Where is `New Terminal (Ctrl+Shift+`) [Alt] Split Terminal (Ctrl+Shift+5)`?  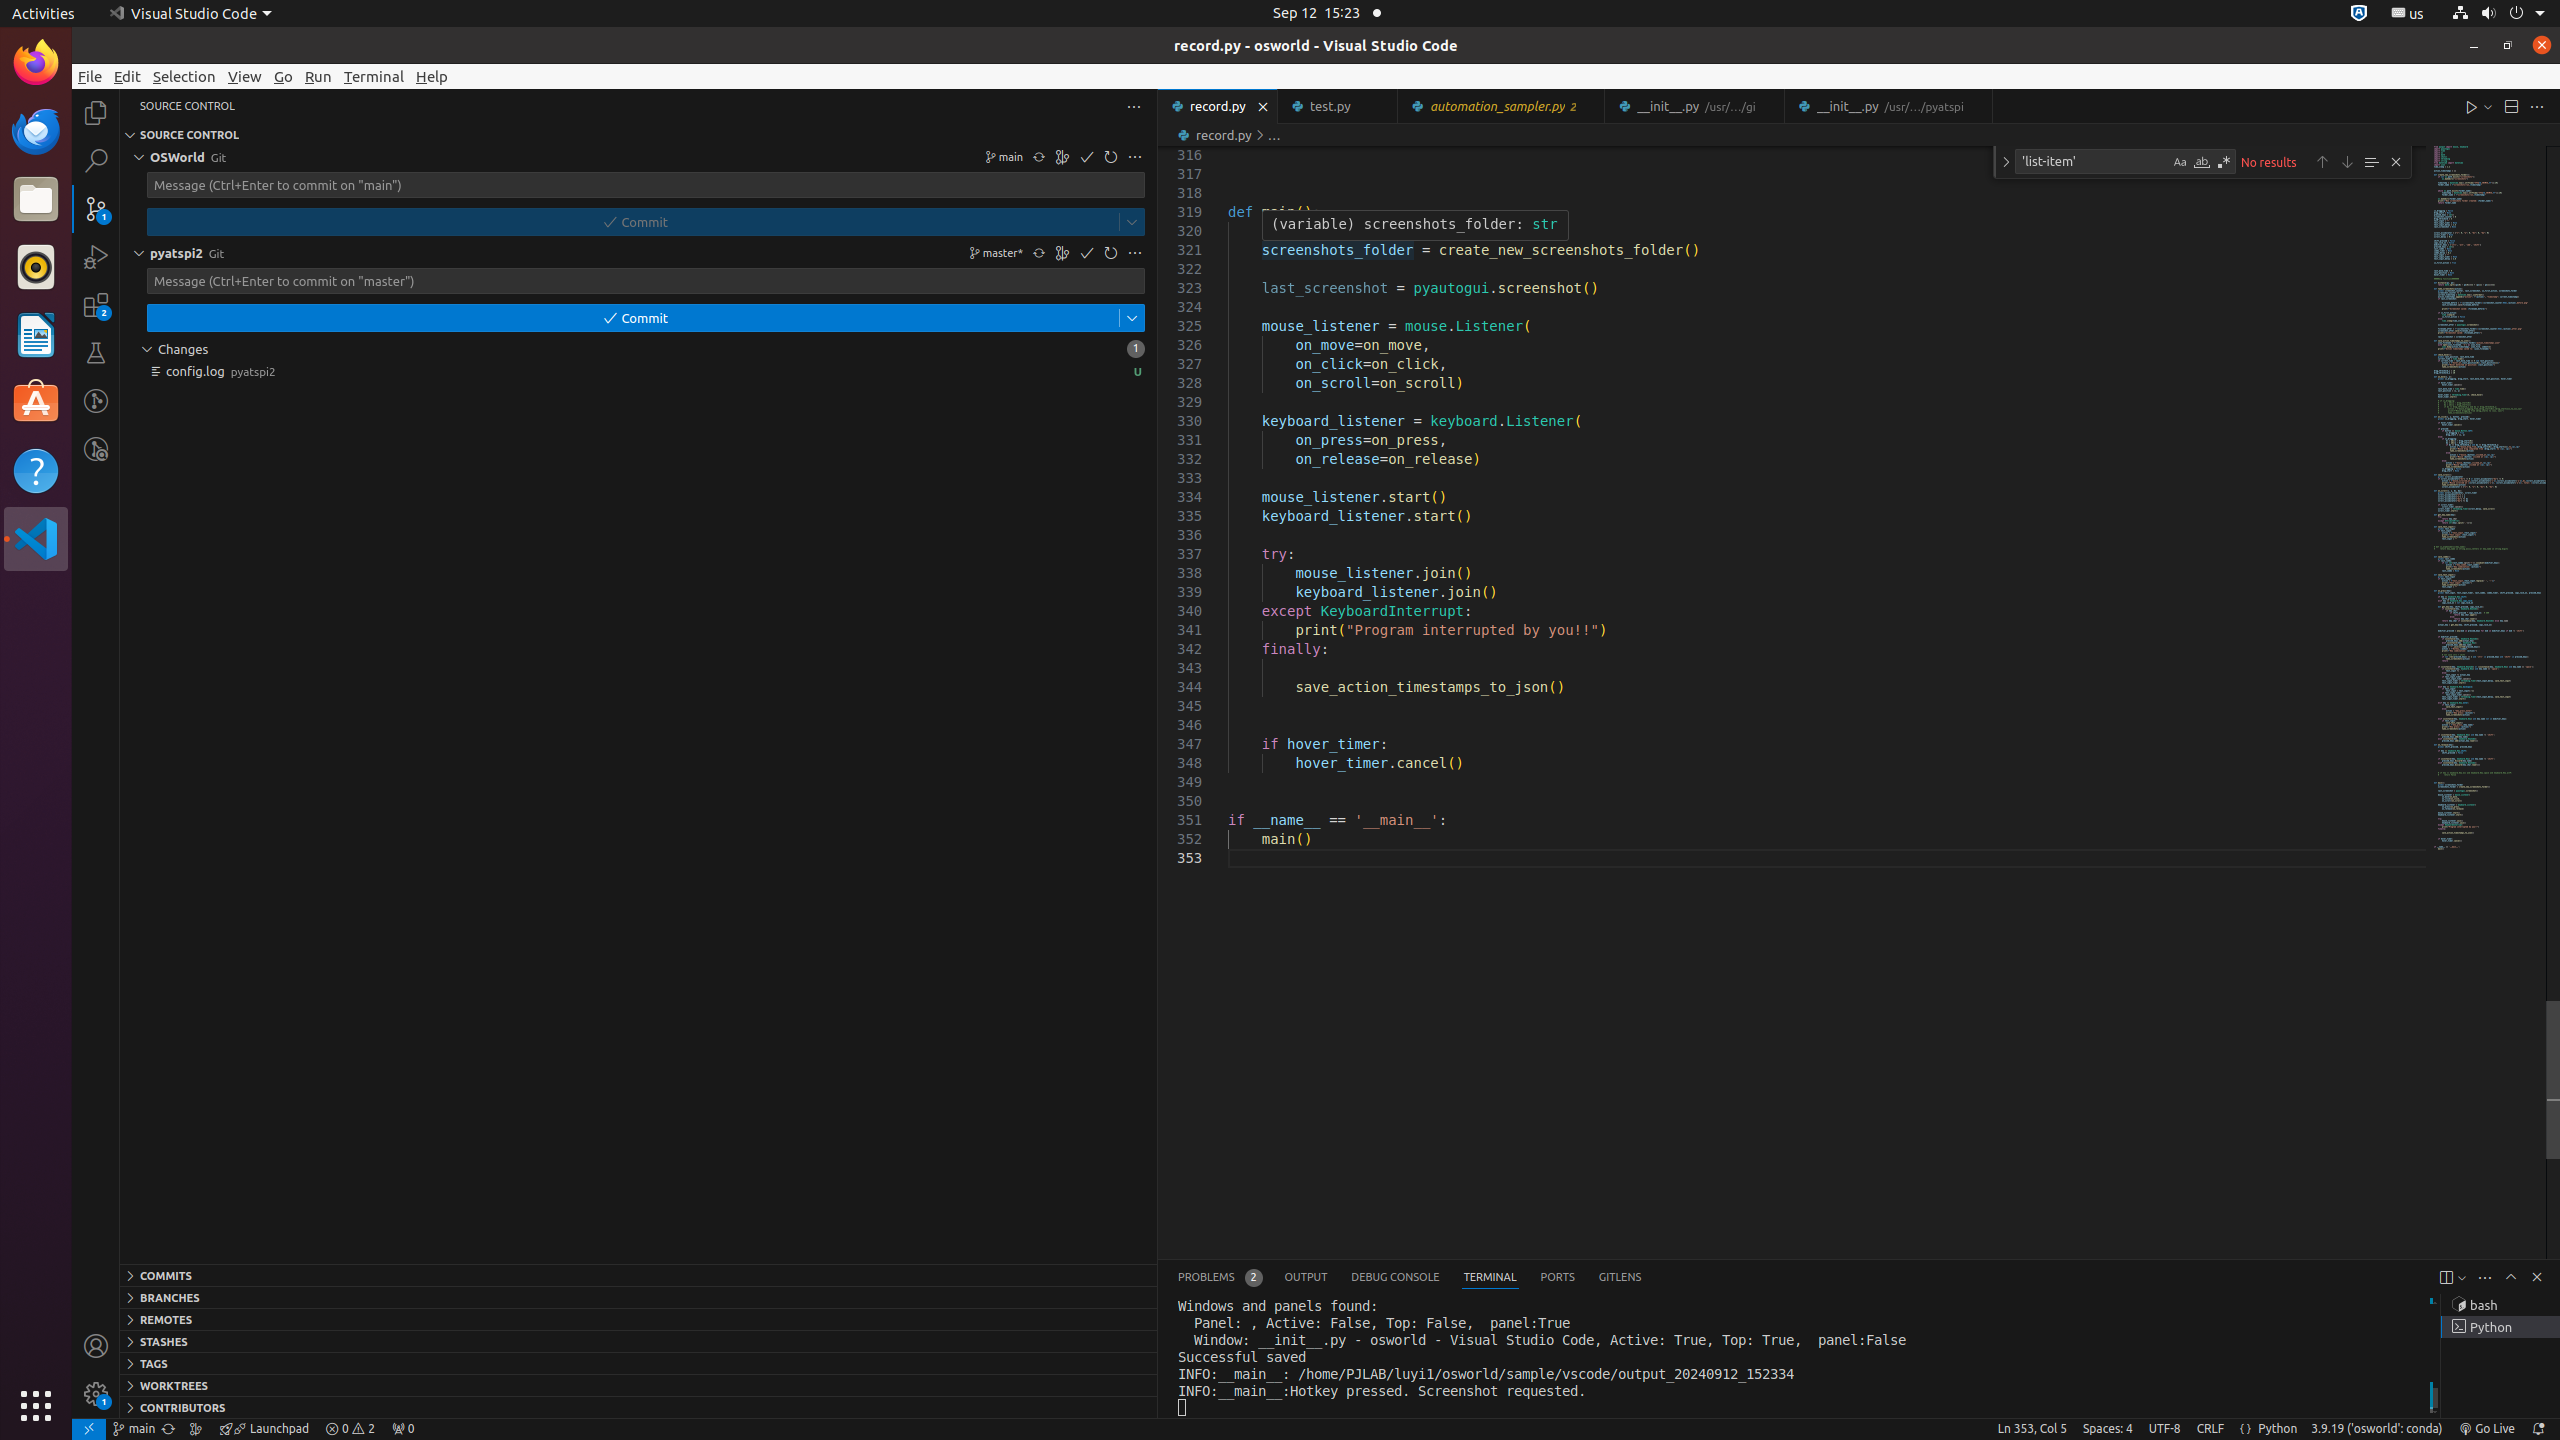 New Terminal (Ctrl+Shift+`) [Alt] Split Terminal (Ctrl+Shift+5) is located at coordinates (2446, 1278).